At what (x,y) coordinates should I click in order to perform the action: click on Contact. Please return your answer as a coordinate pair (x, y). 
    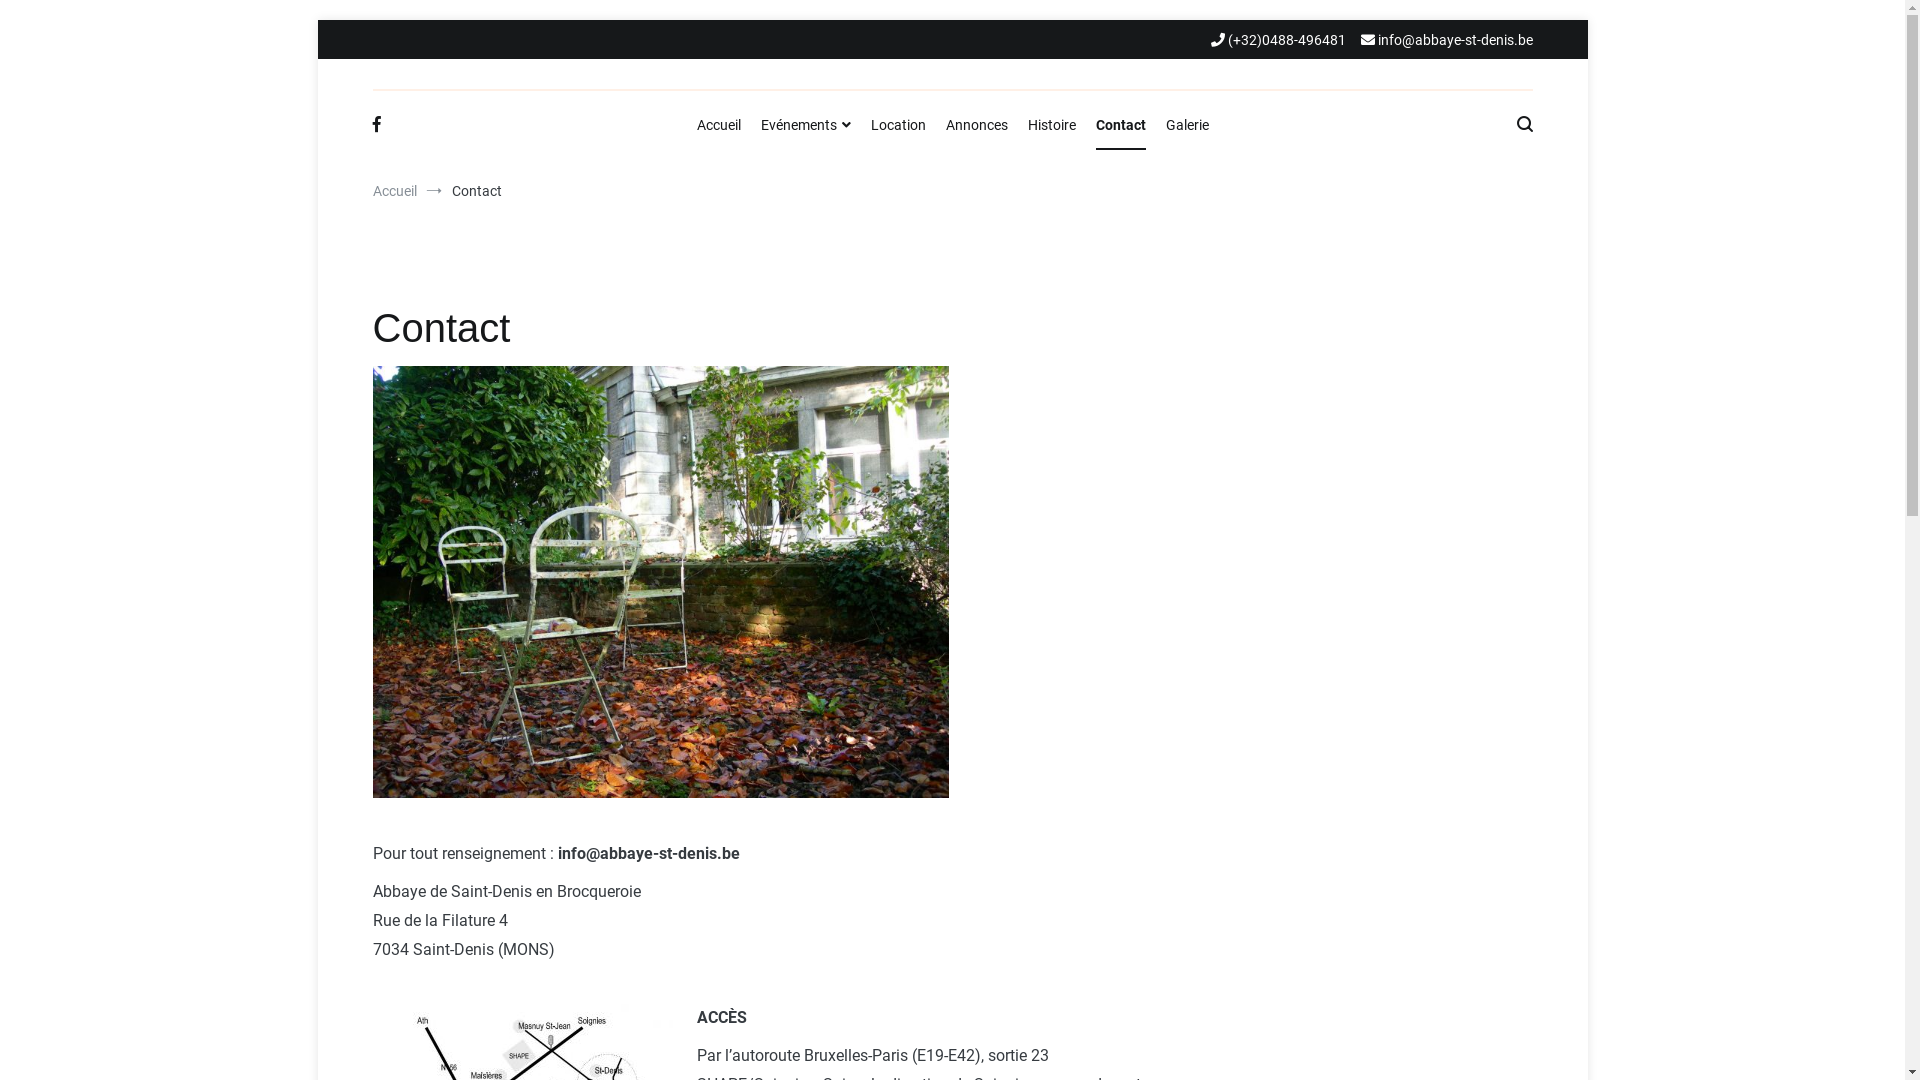
    Looking at the image, I should click on (1121, 126).